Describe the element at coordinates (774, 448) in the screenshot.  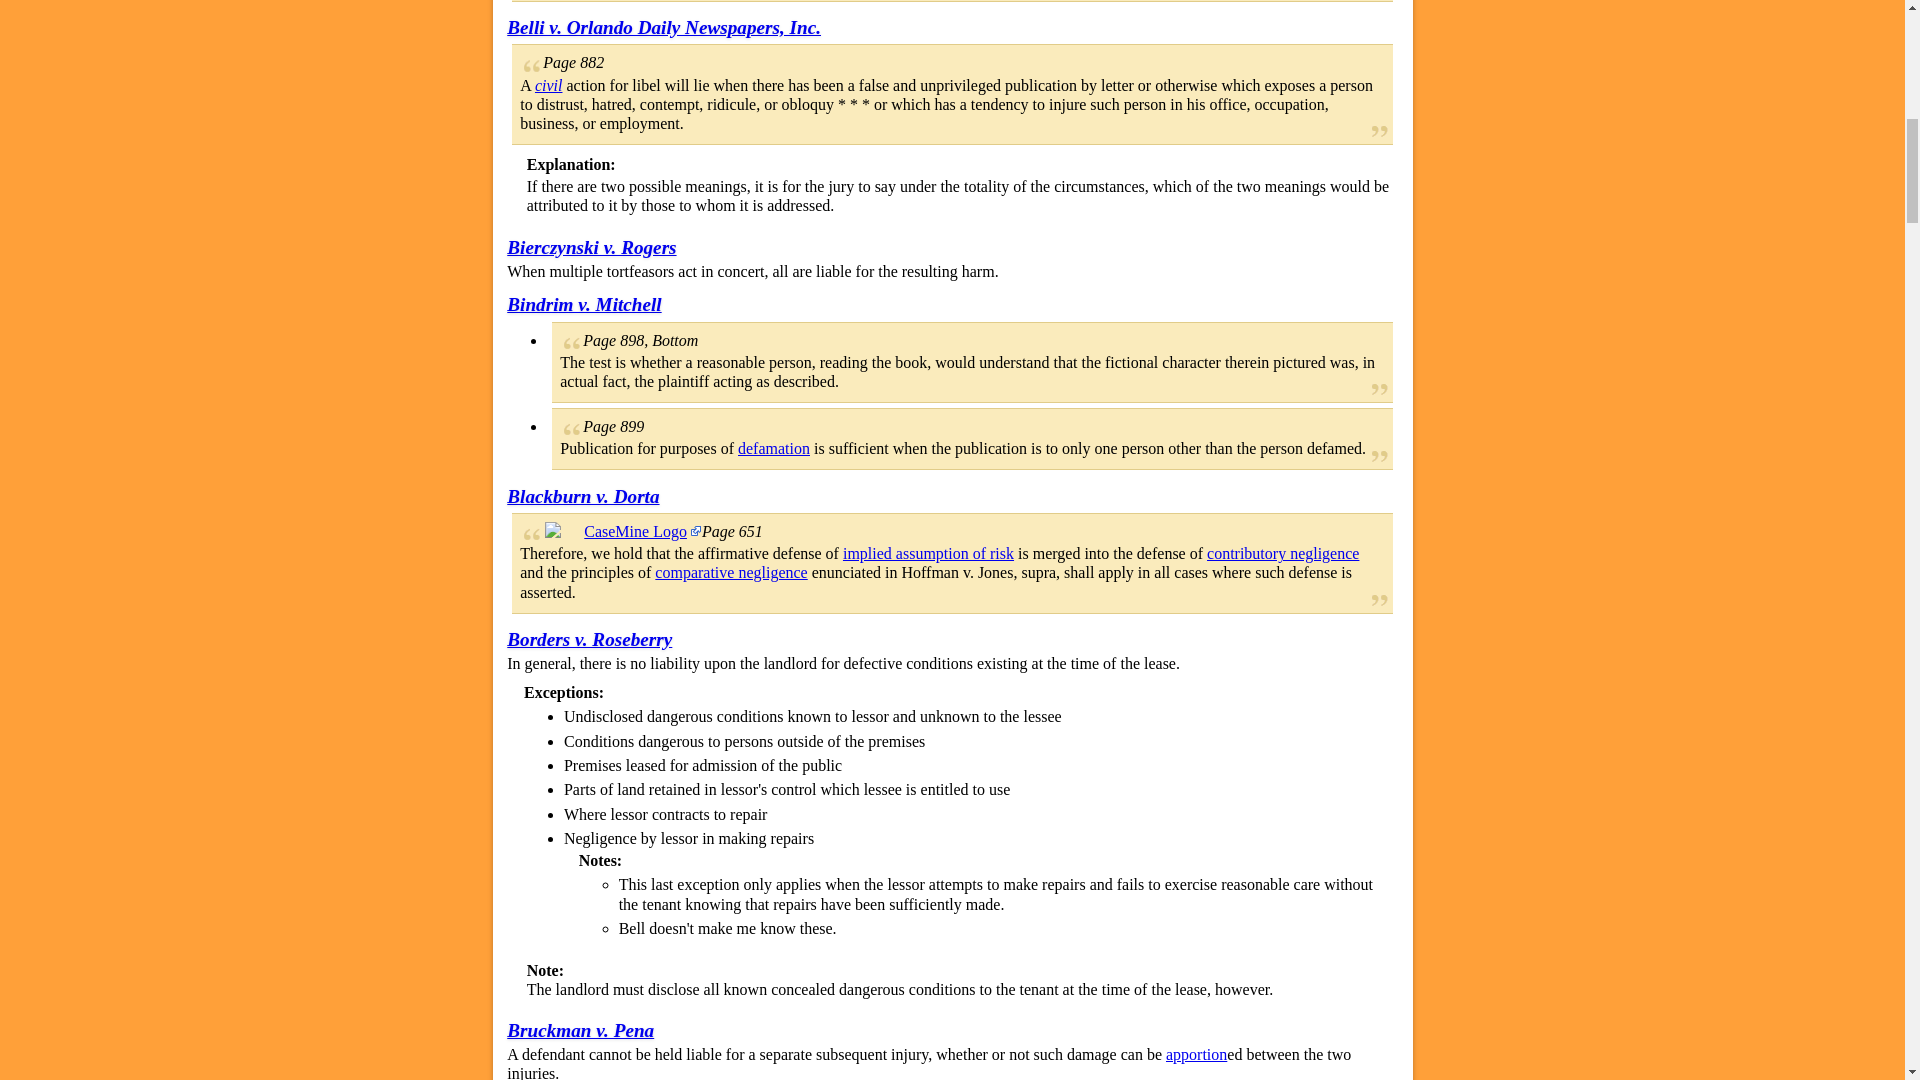
I see `defamation` at that location.